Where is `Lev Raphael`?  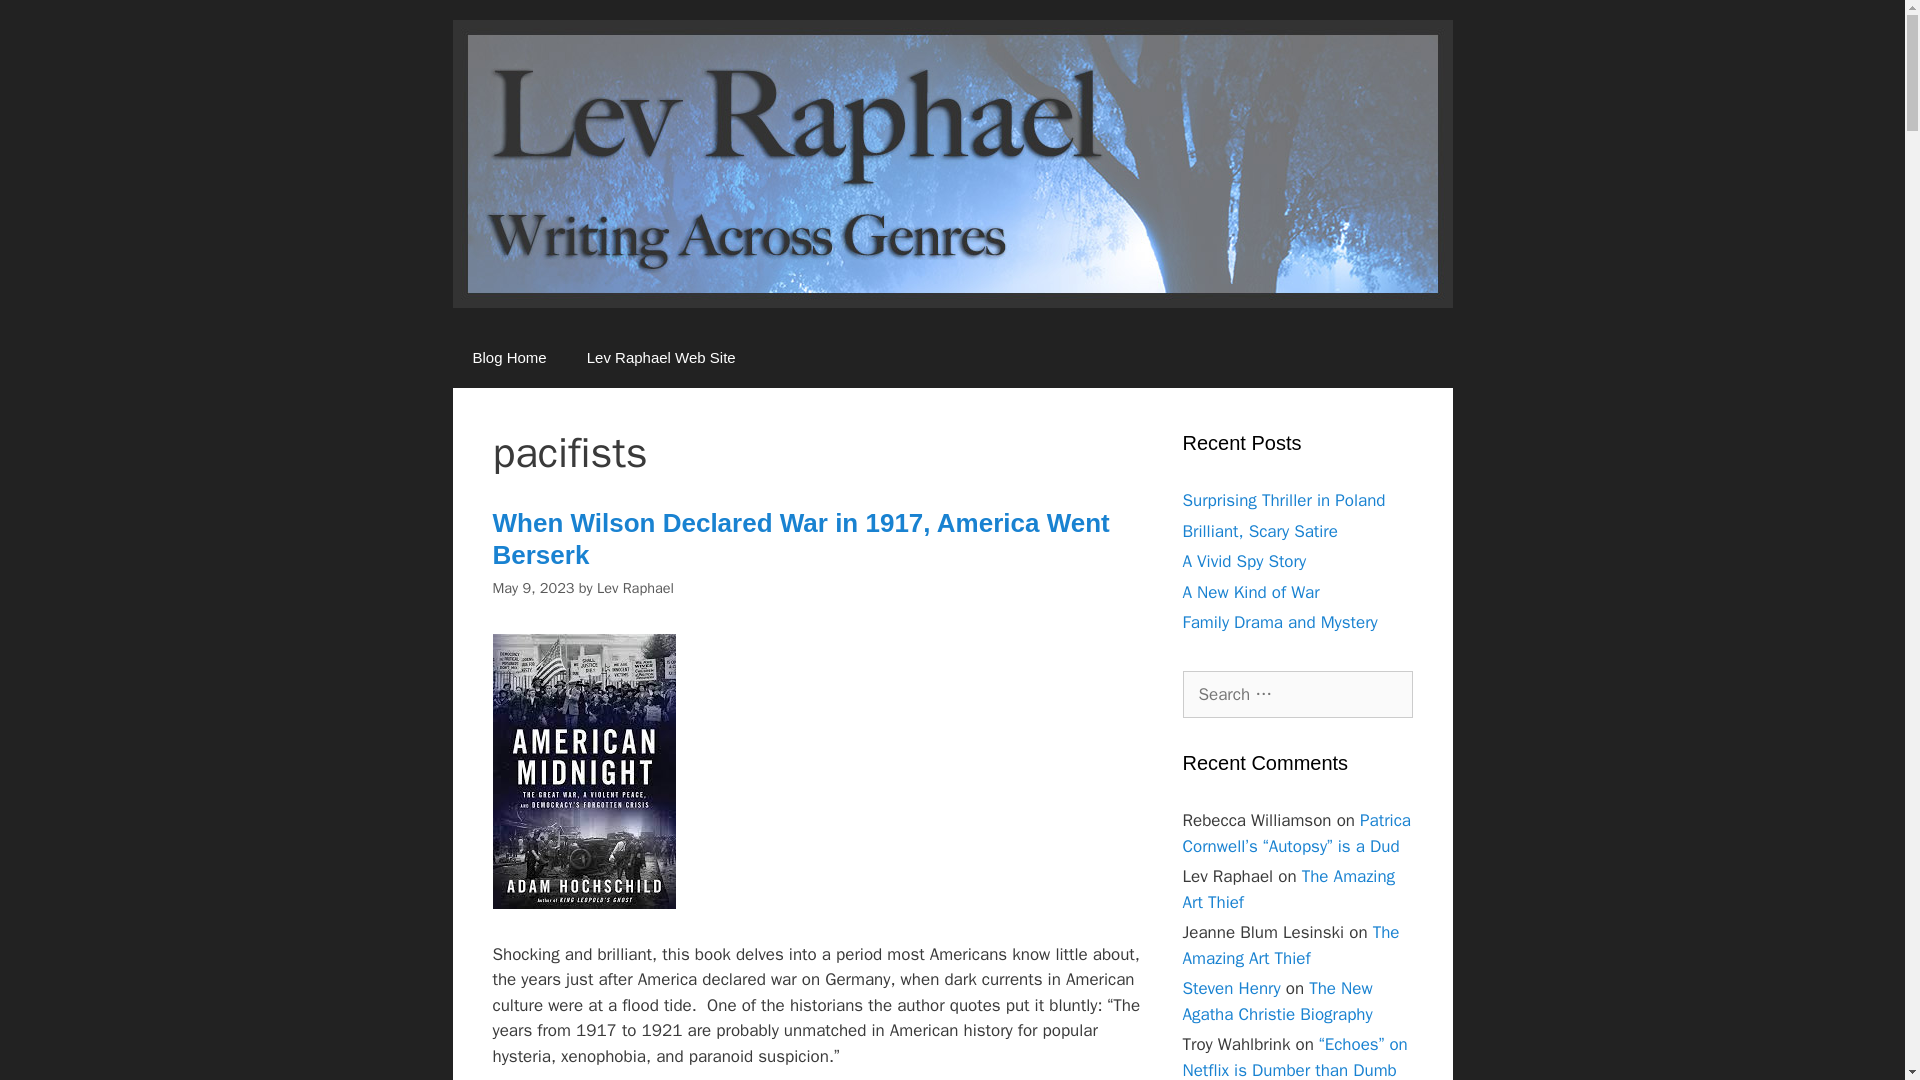
Lev Raphael is located at coordinates (635, 588).